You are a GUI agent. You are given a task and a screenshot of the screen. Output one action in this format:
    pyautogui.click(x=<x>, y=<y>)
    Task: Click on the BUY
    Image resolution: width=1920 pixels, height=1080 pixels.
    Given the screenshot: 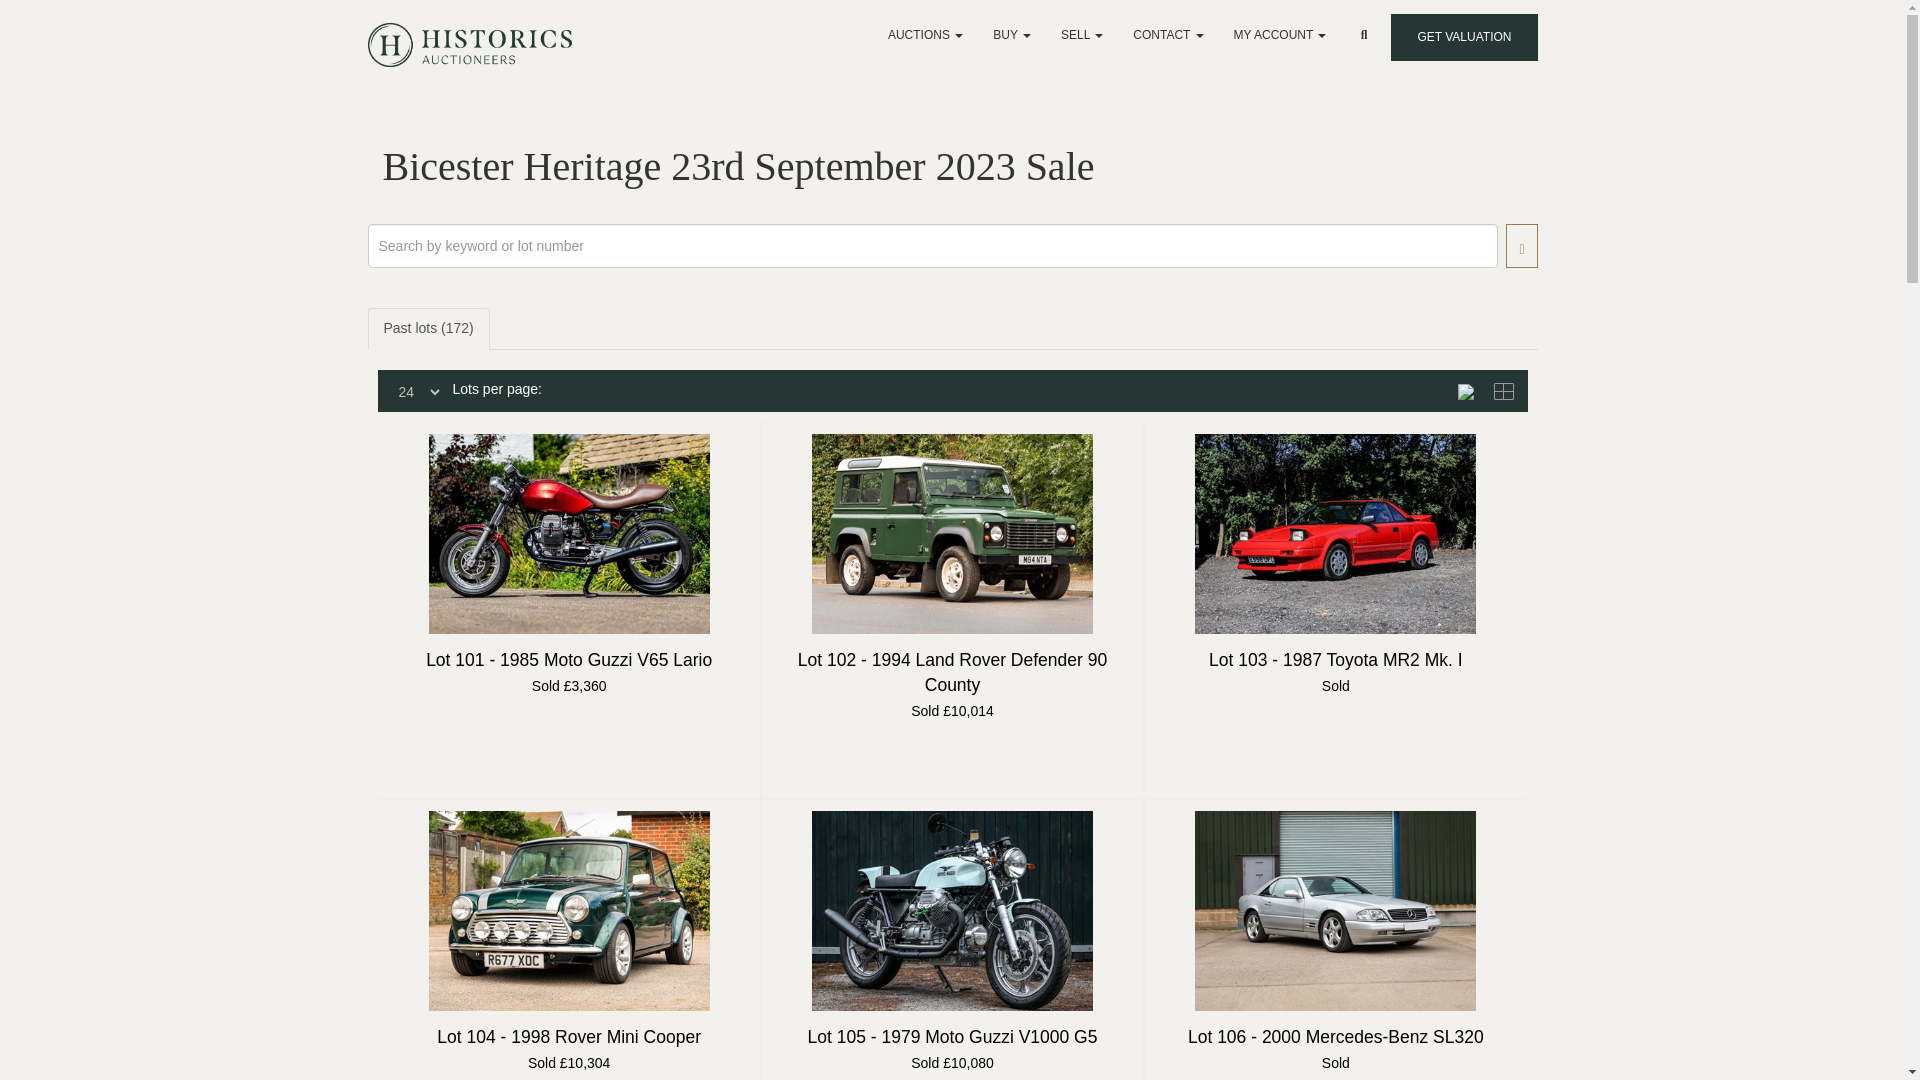 What is the action you would take?
    pyautogui.click(x=1012, y=34)
    